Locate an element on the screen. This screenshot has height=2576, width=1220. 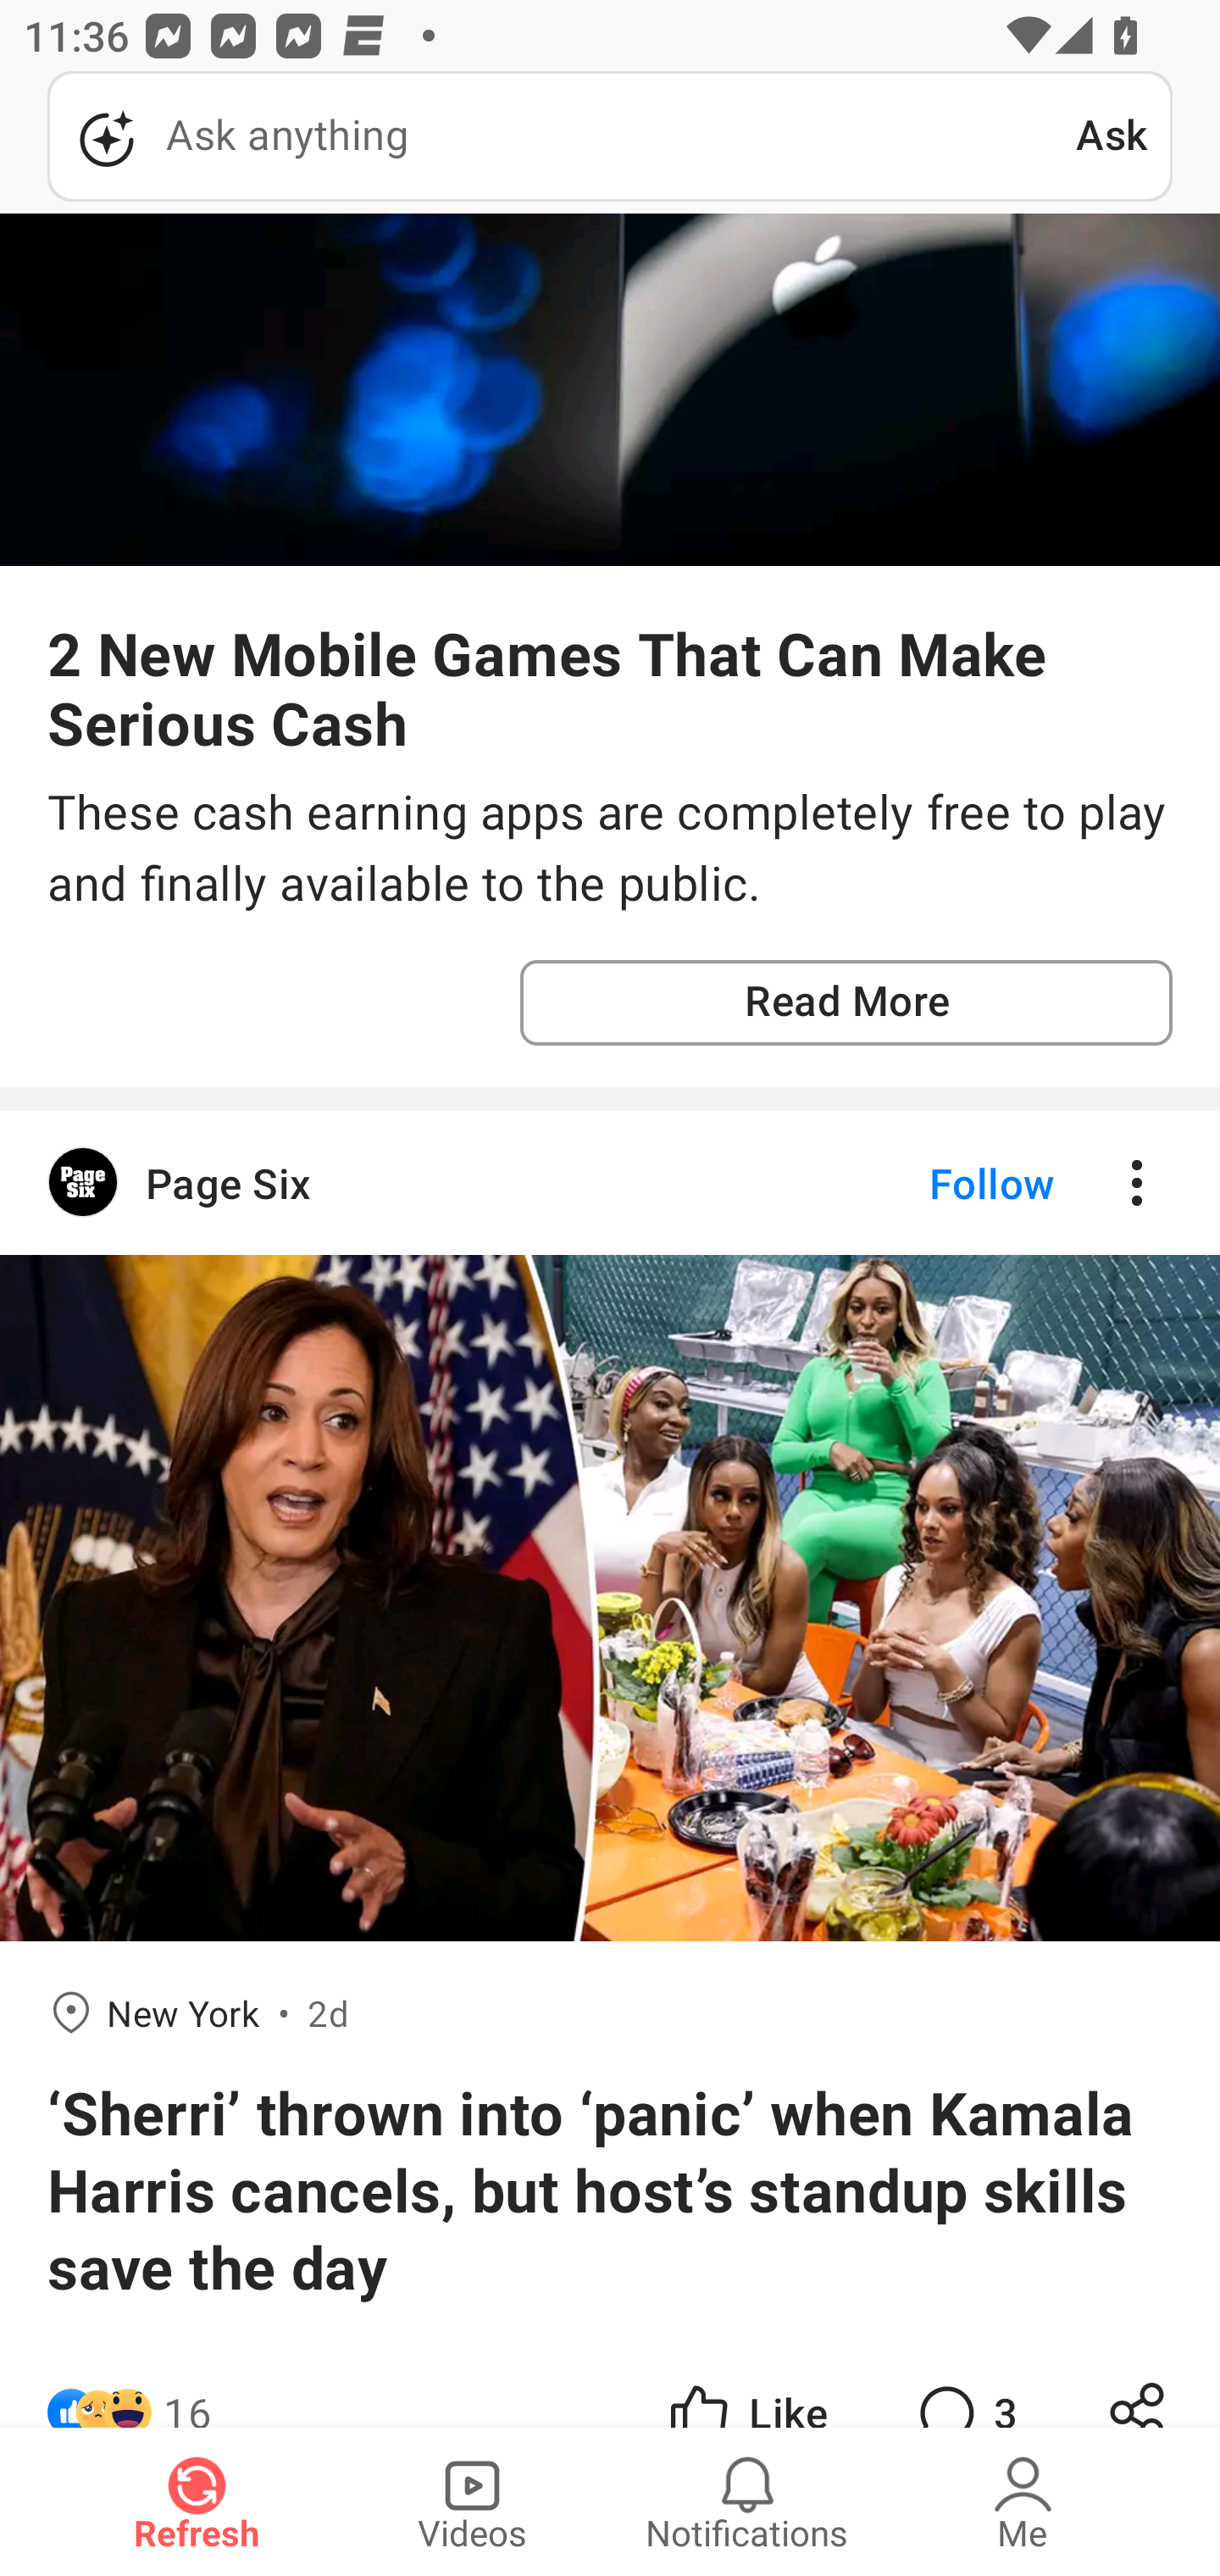
Ask anything is located at coordinates (562, 136).